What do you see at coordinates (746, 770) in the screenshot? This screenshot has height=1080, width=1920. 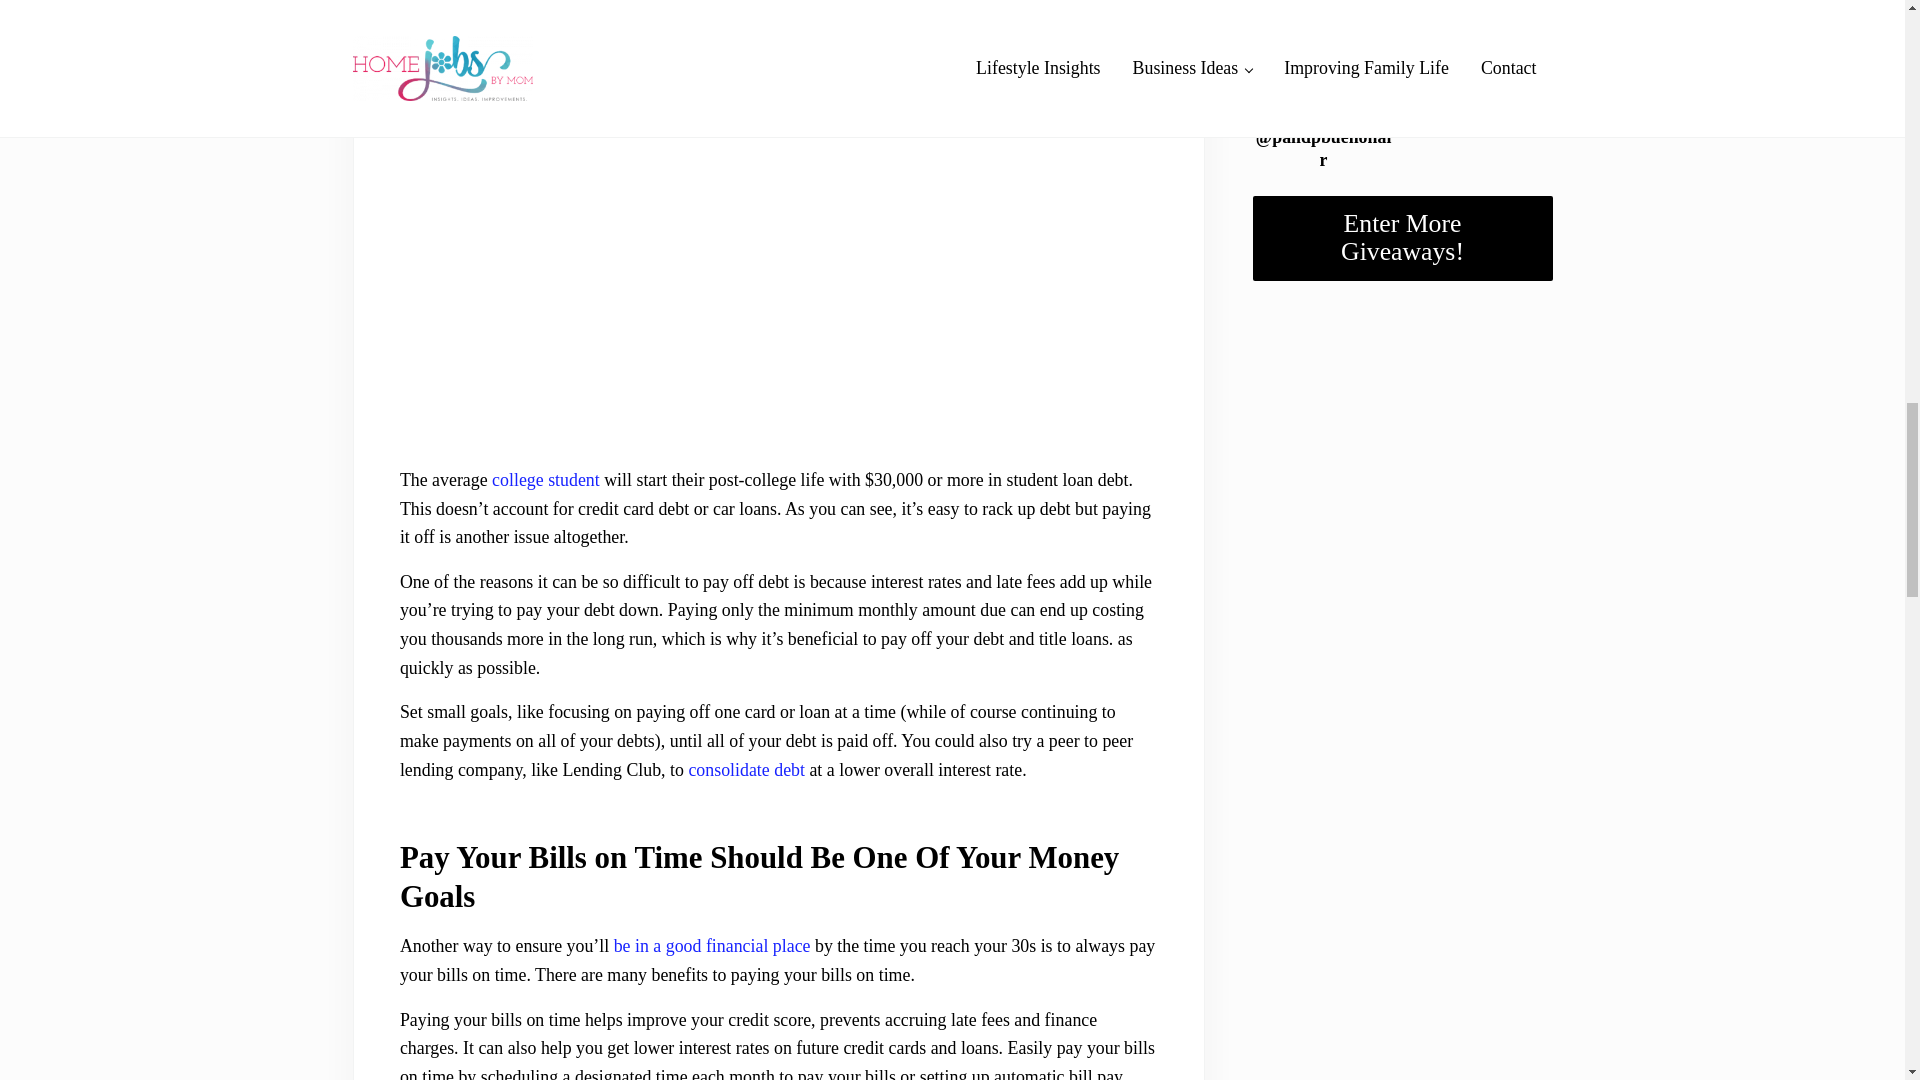 I see `consolidate debt` at bounding box center [746, 770].